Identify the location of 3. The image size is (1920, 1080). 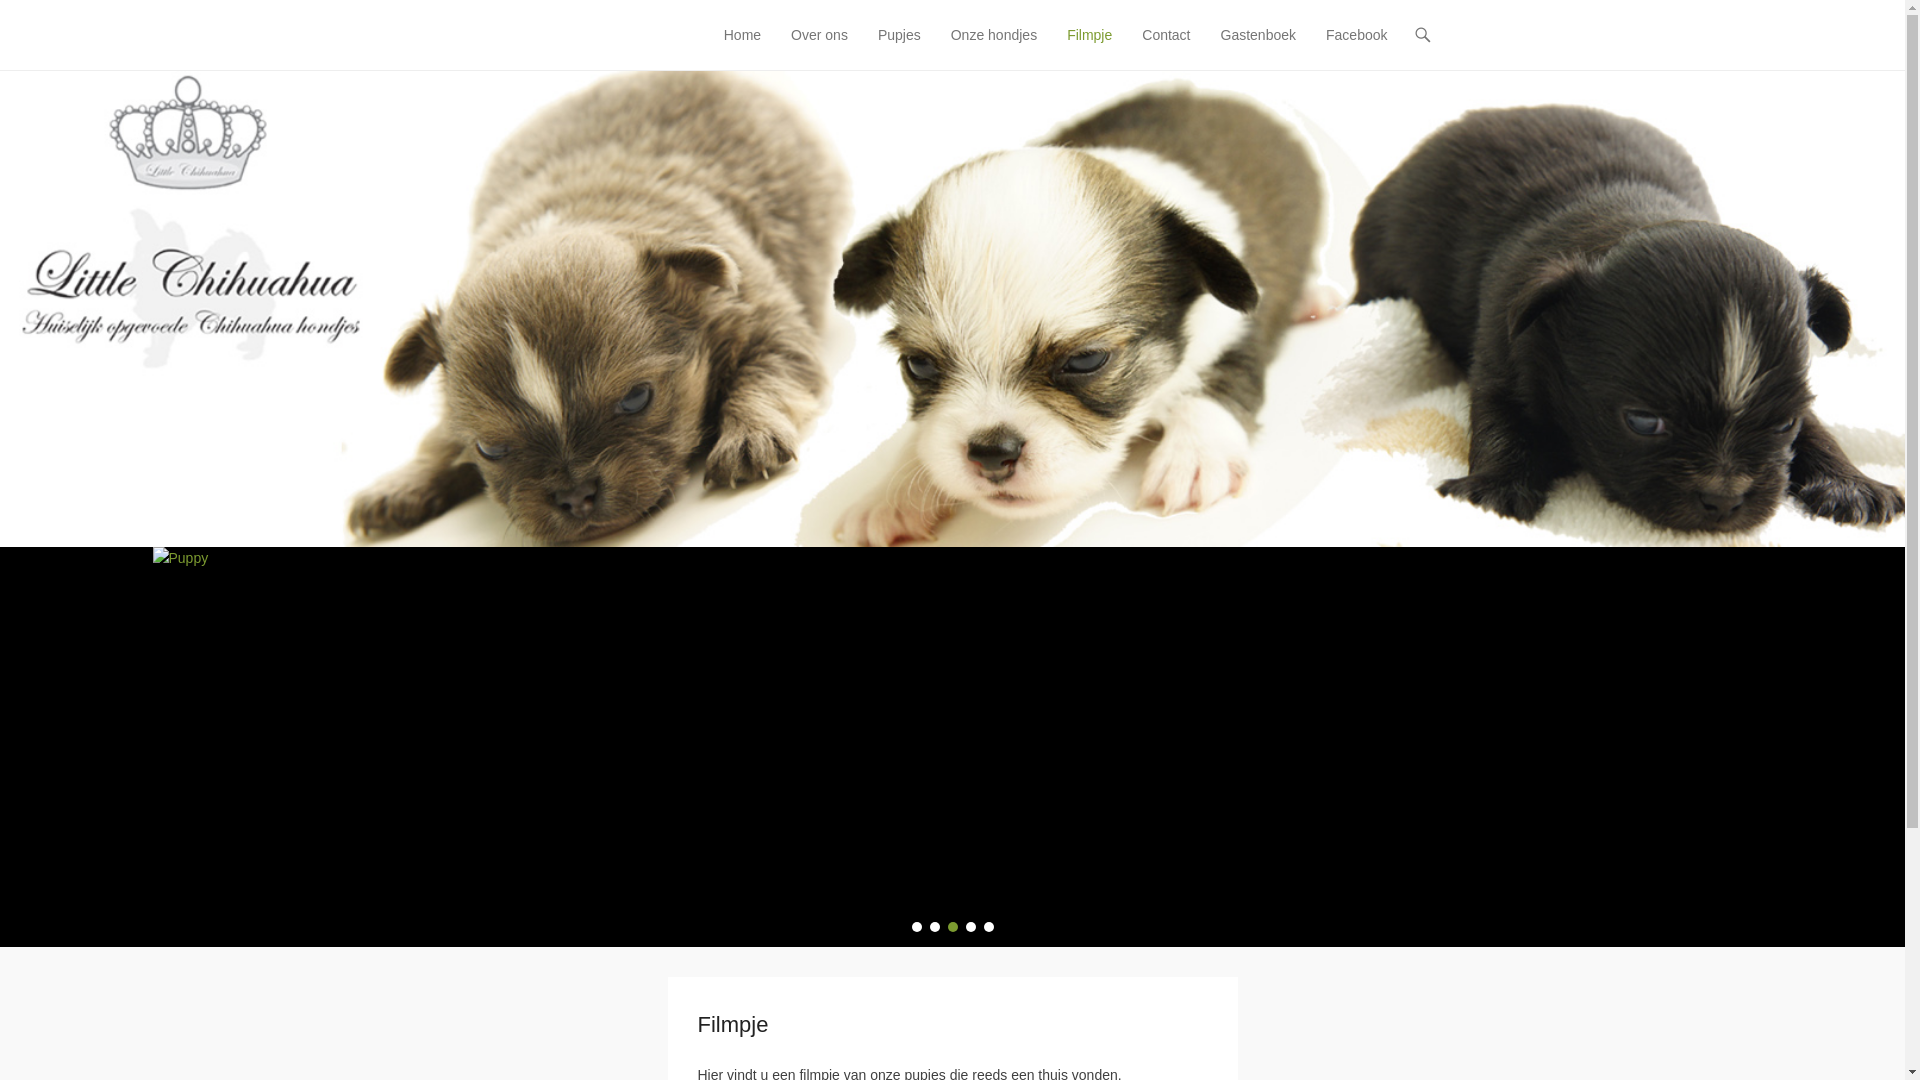
(953, 927).